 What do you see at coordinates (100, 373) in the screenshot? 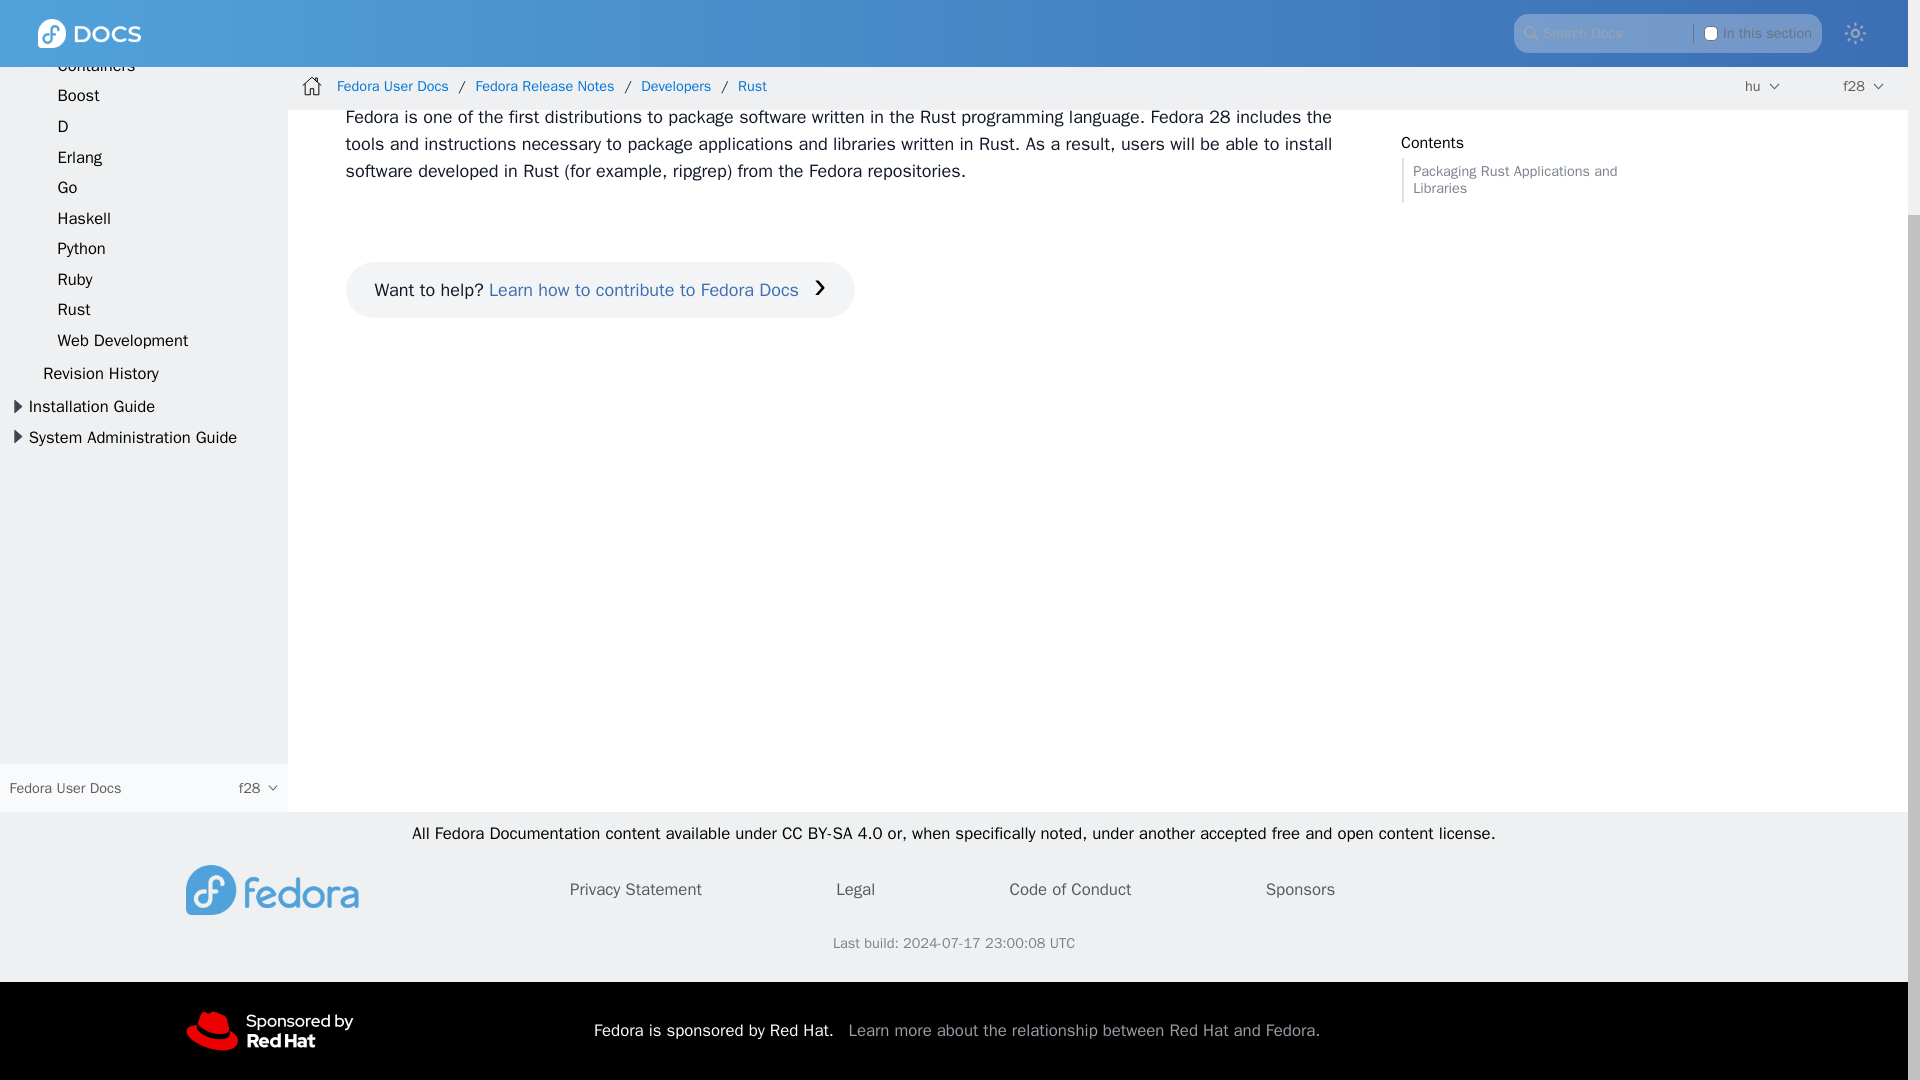
I see `Revision History` at bounding box center [100, 373].